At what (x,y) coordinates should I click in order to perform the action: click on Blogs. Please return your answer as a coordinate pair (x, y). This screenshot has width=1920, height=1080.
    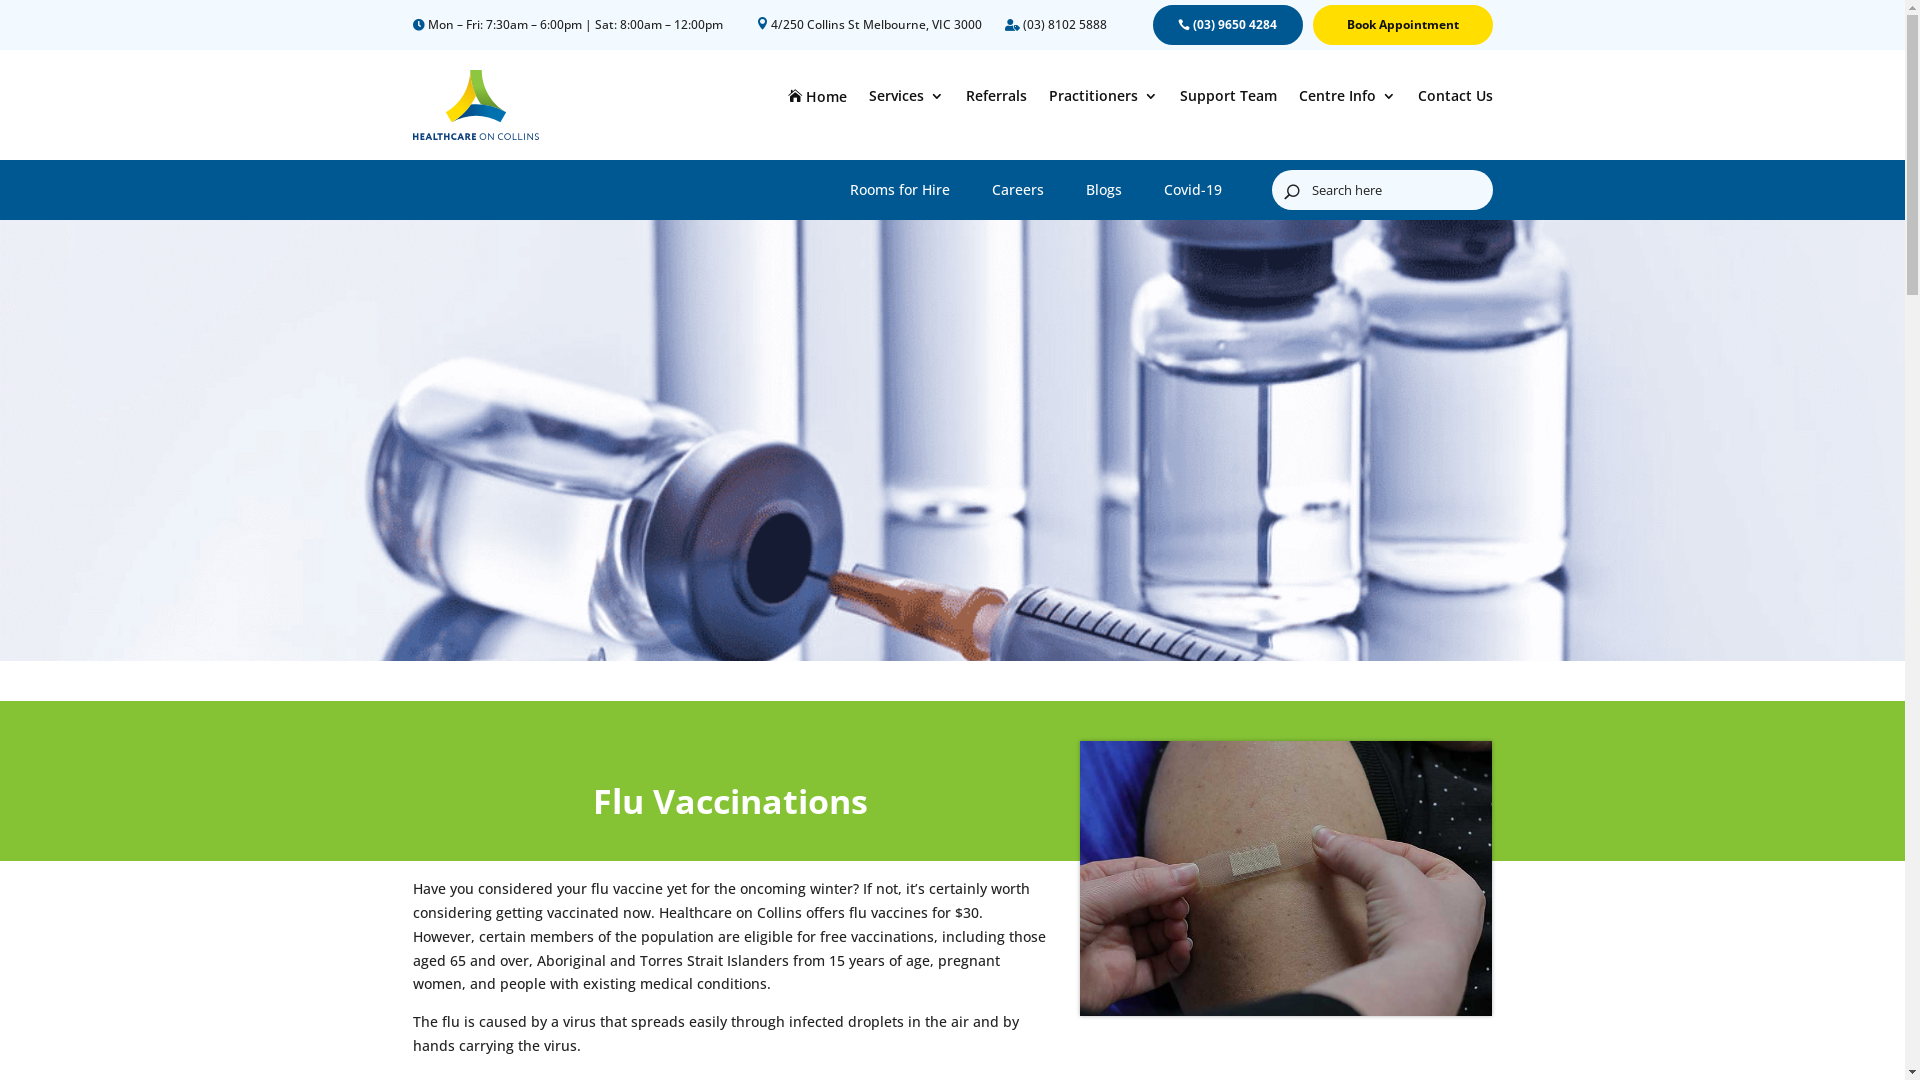
    Looking at the image, I should click on (1104, 194).